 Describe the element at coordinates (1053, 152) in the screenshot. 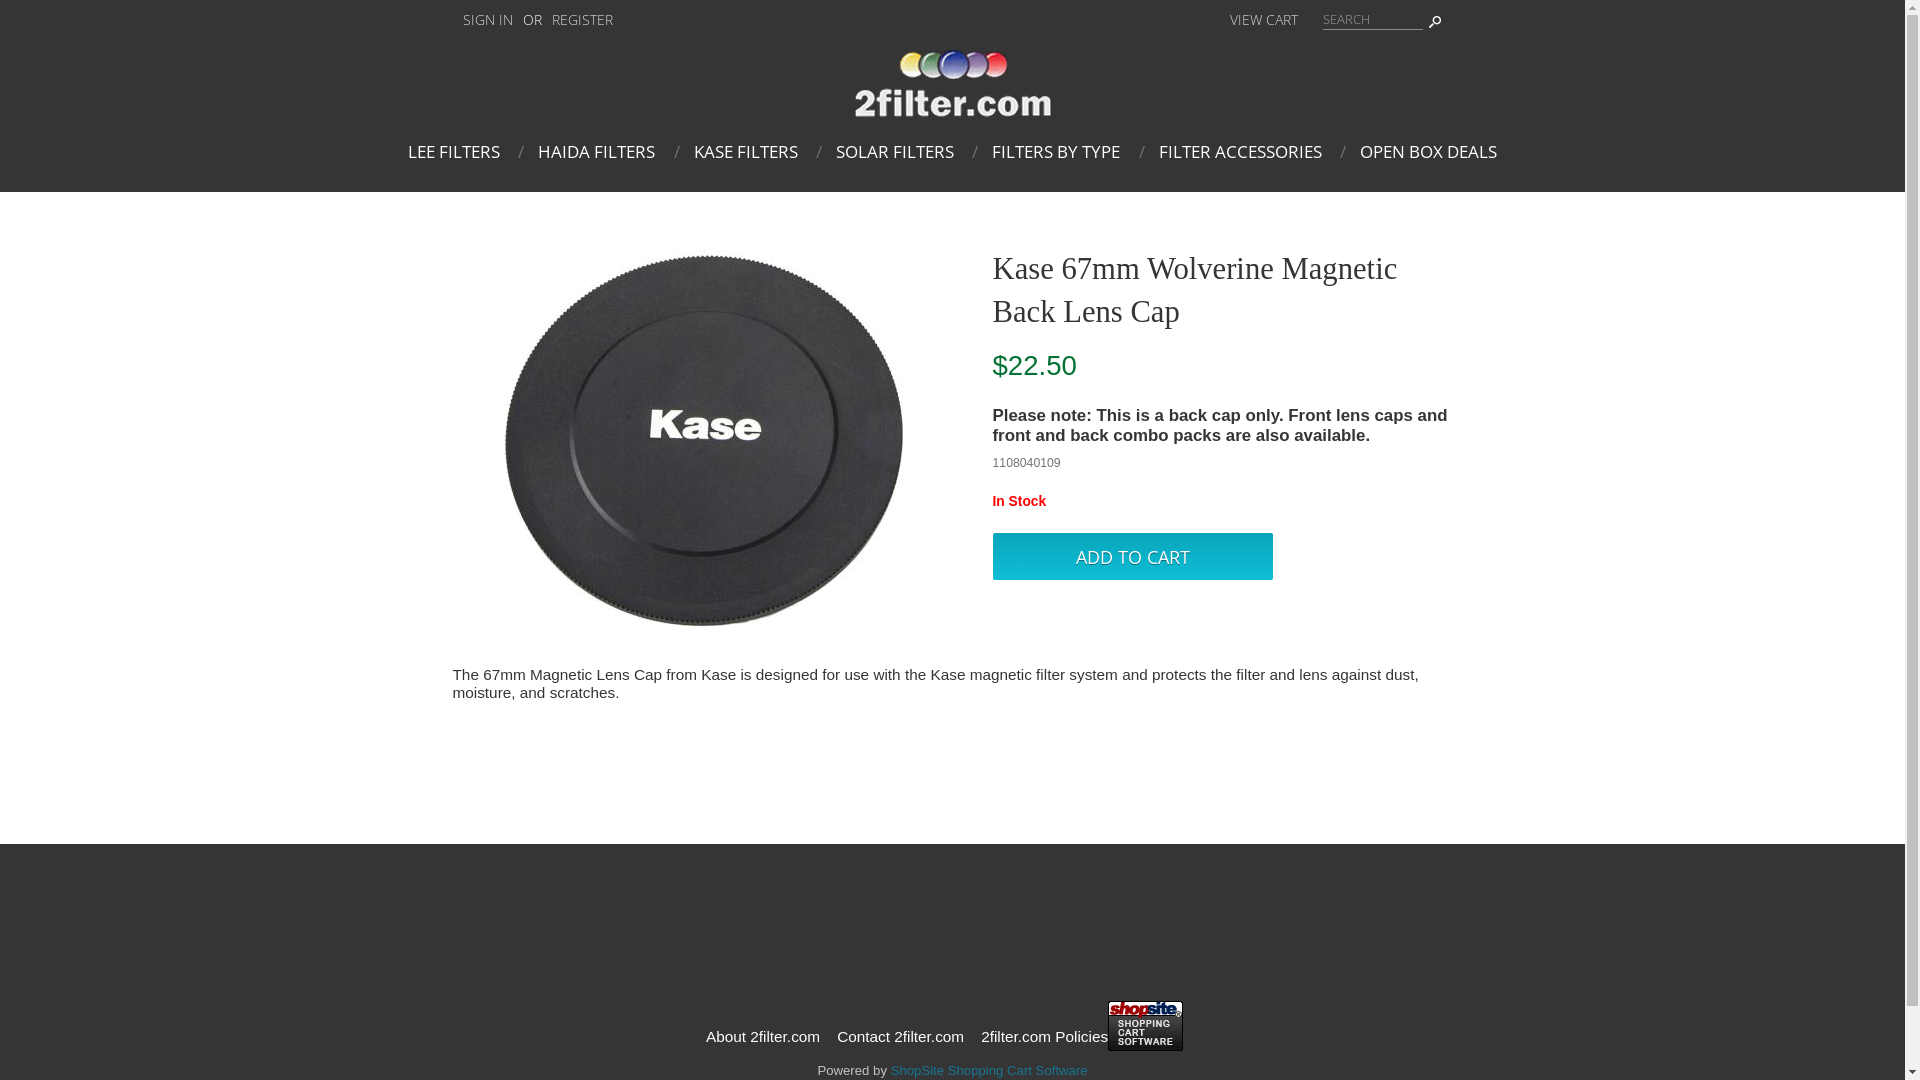

I see `FILTERS BY TYPE` at that location.